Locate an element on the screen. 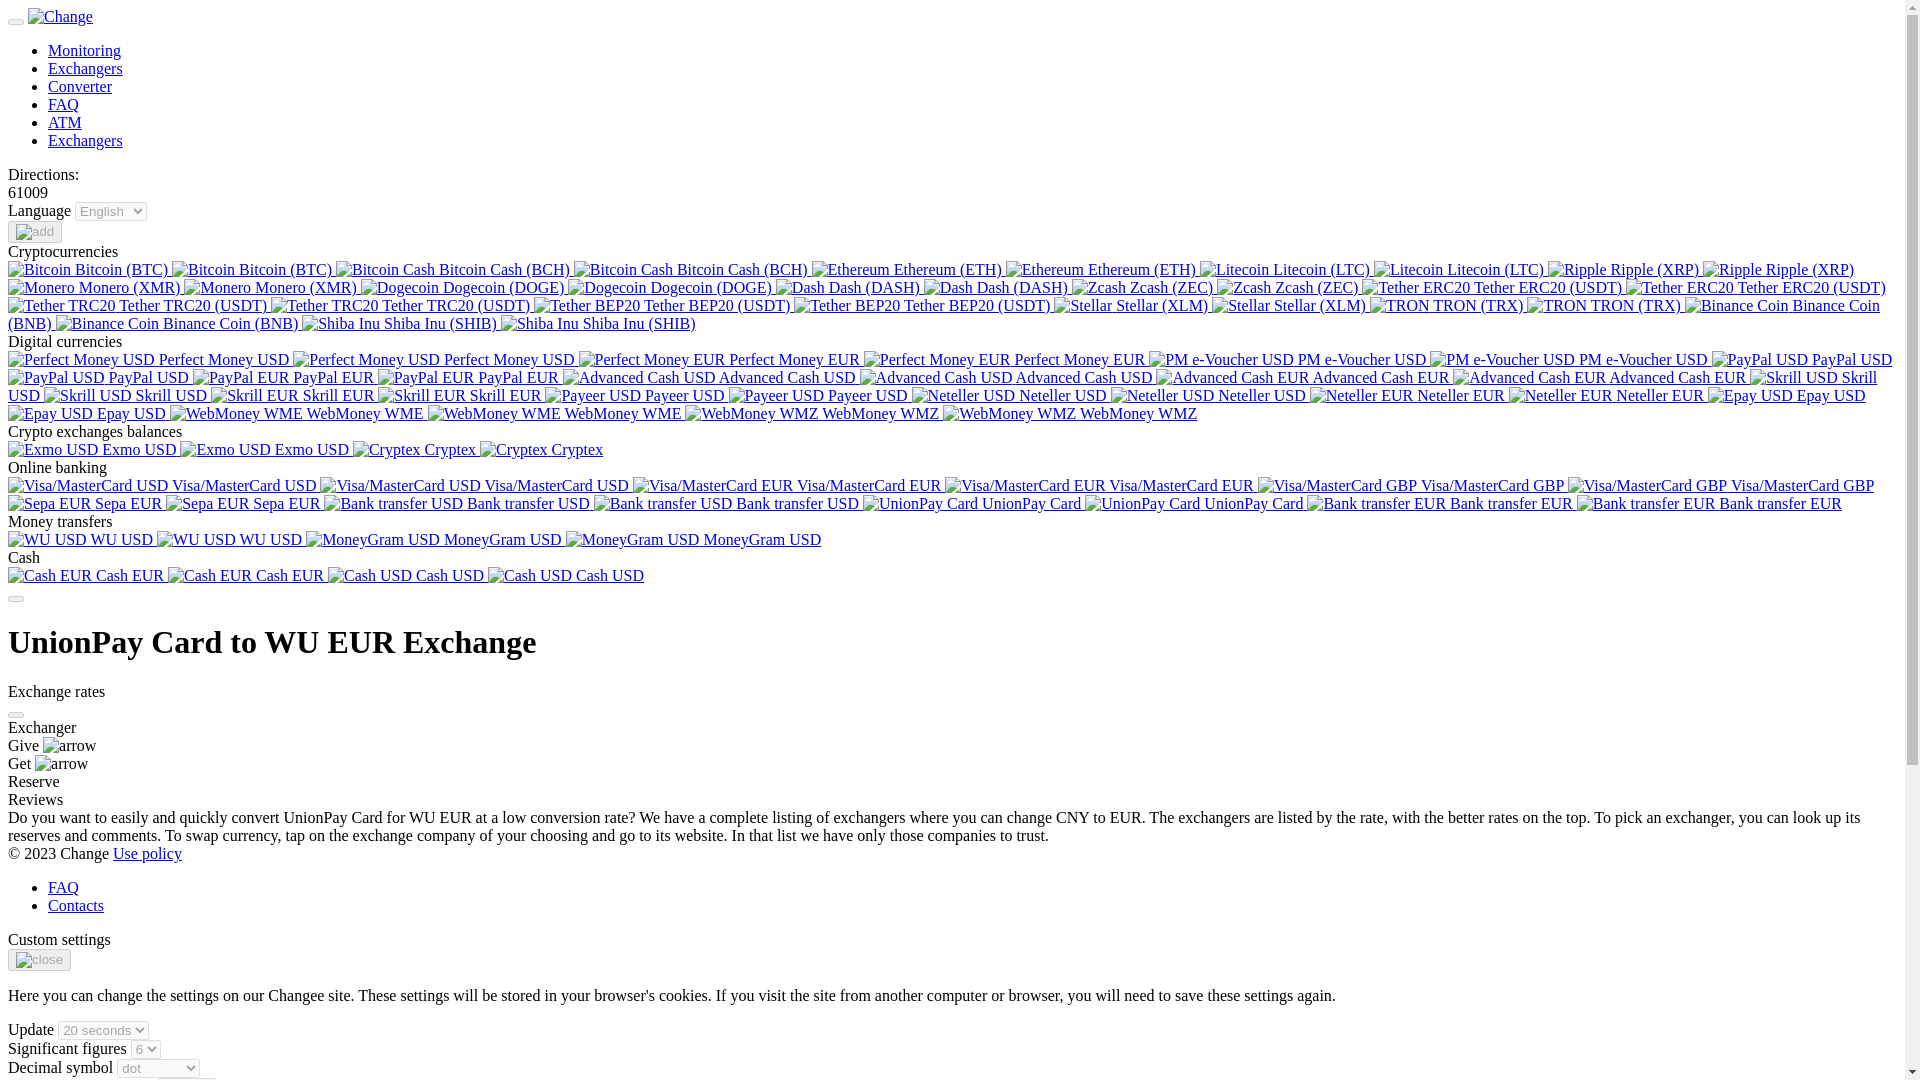 The height and width of the screenshot is (1080, 1920). Dogecoin is located at coordinates (606, 288).